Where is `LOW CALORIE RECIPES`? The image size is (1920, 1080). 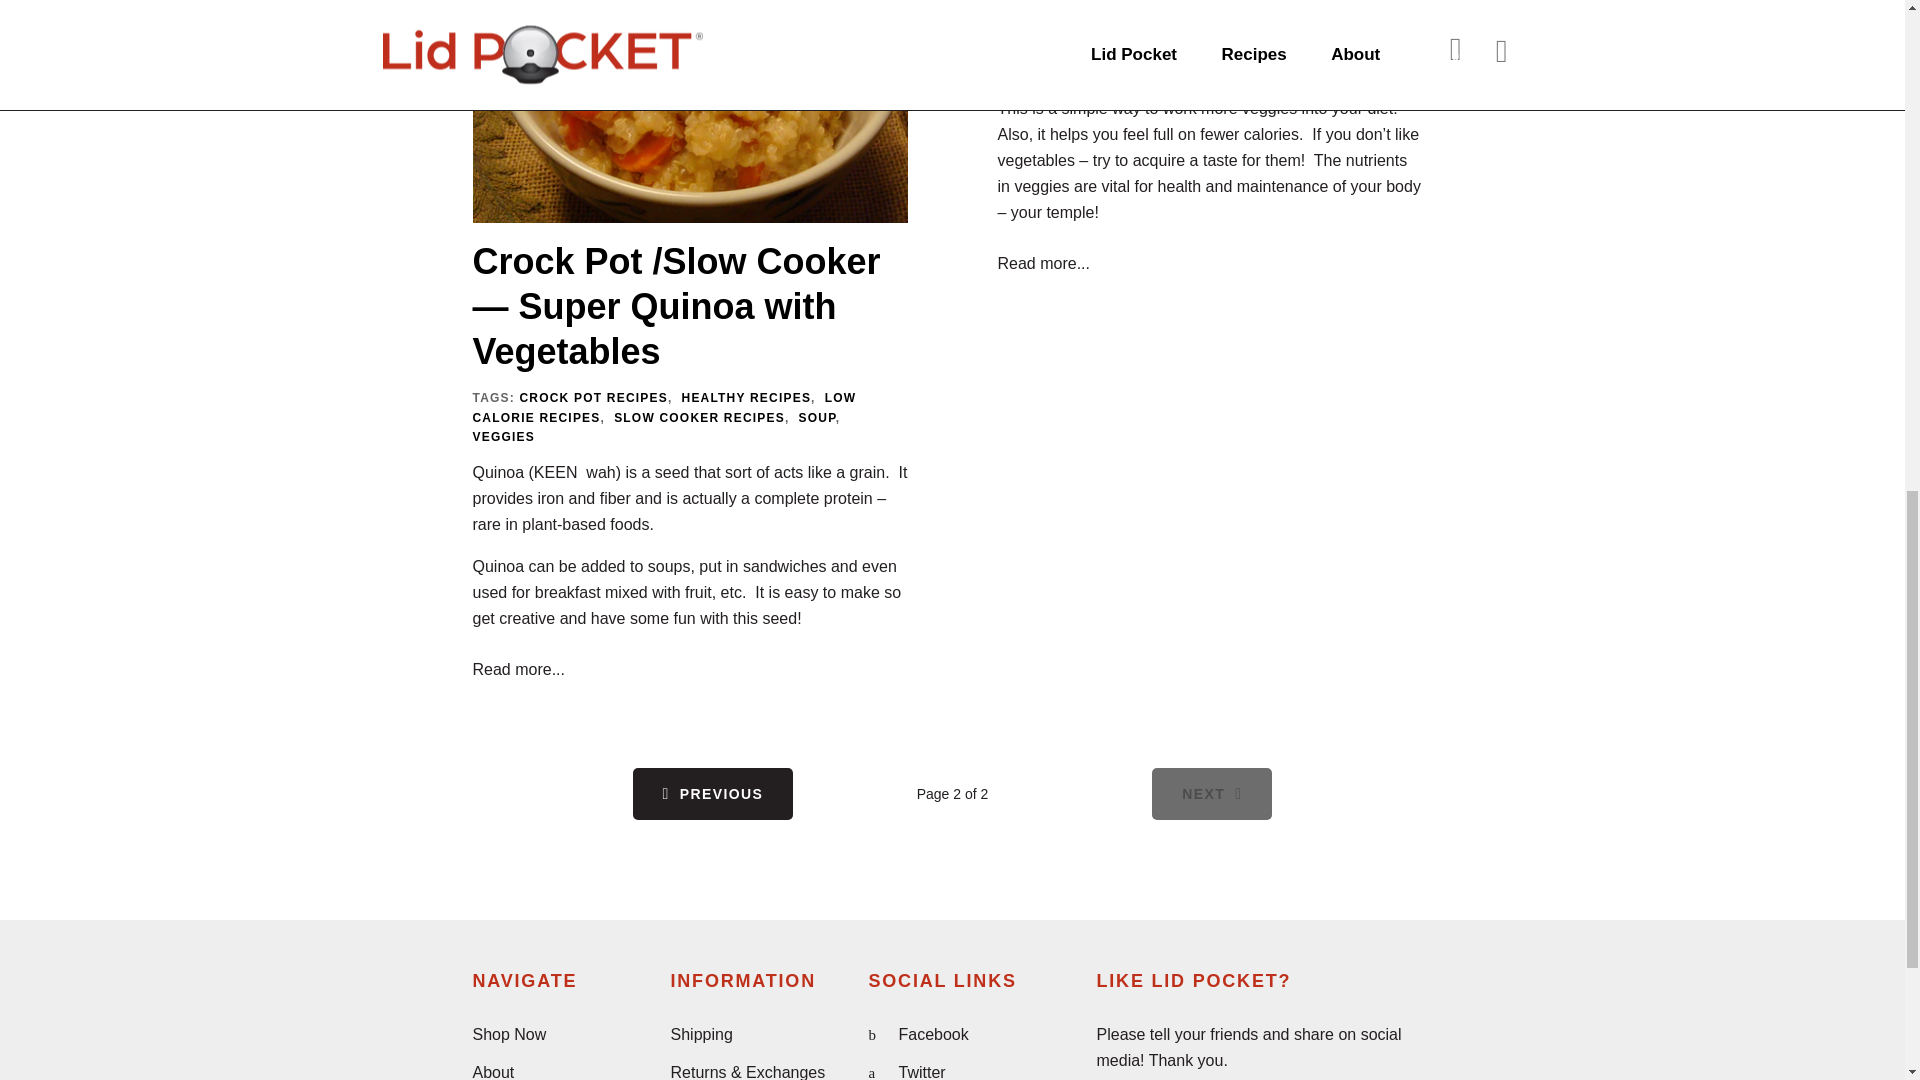
LOW CALORIE RECIPES is located at coordinates (664, 408).